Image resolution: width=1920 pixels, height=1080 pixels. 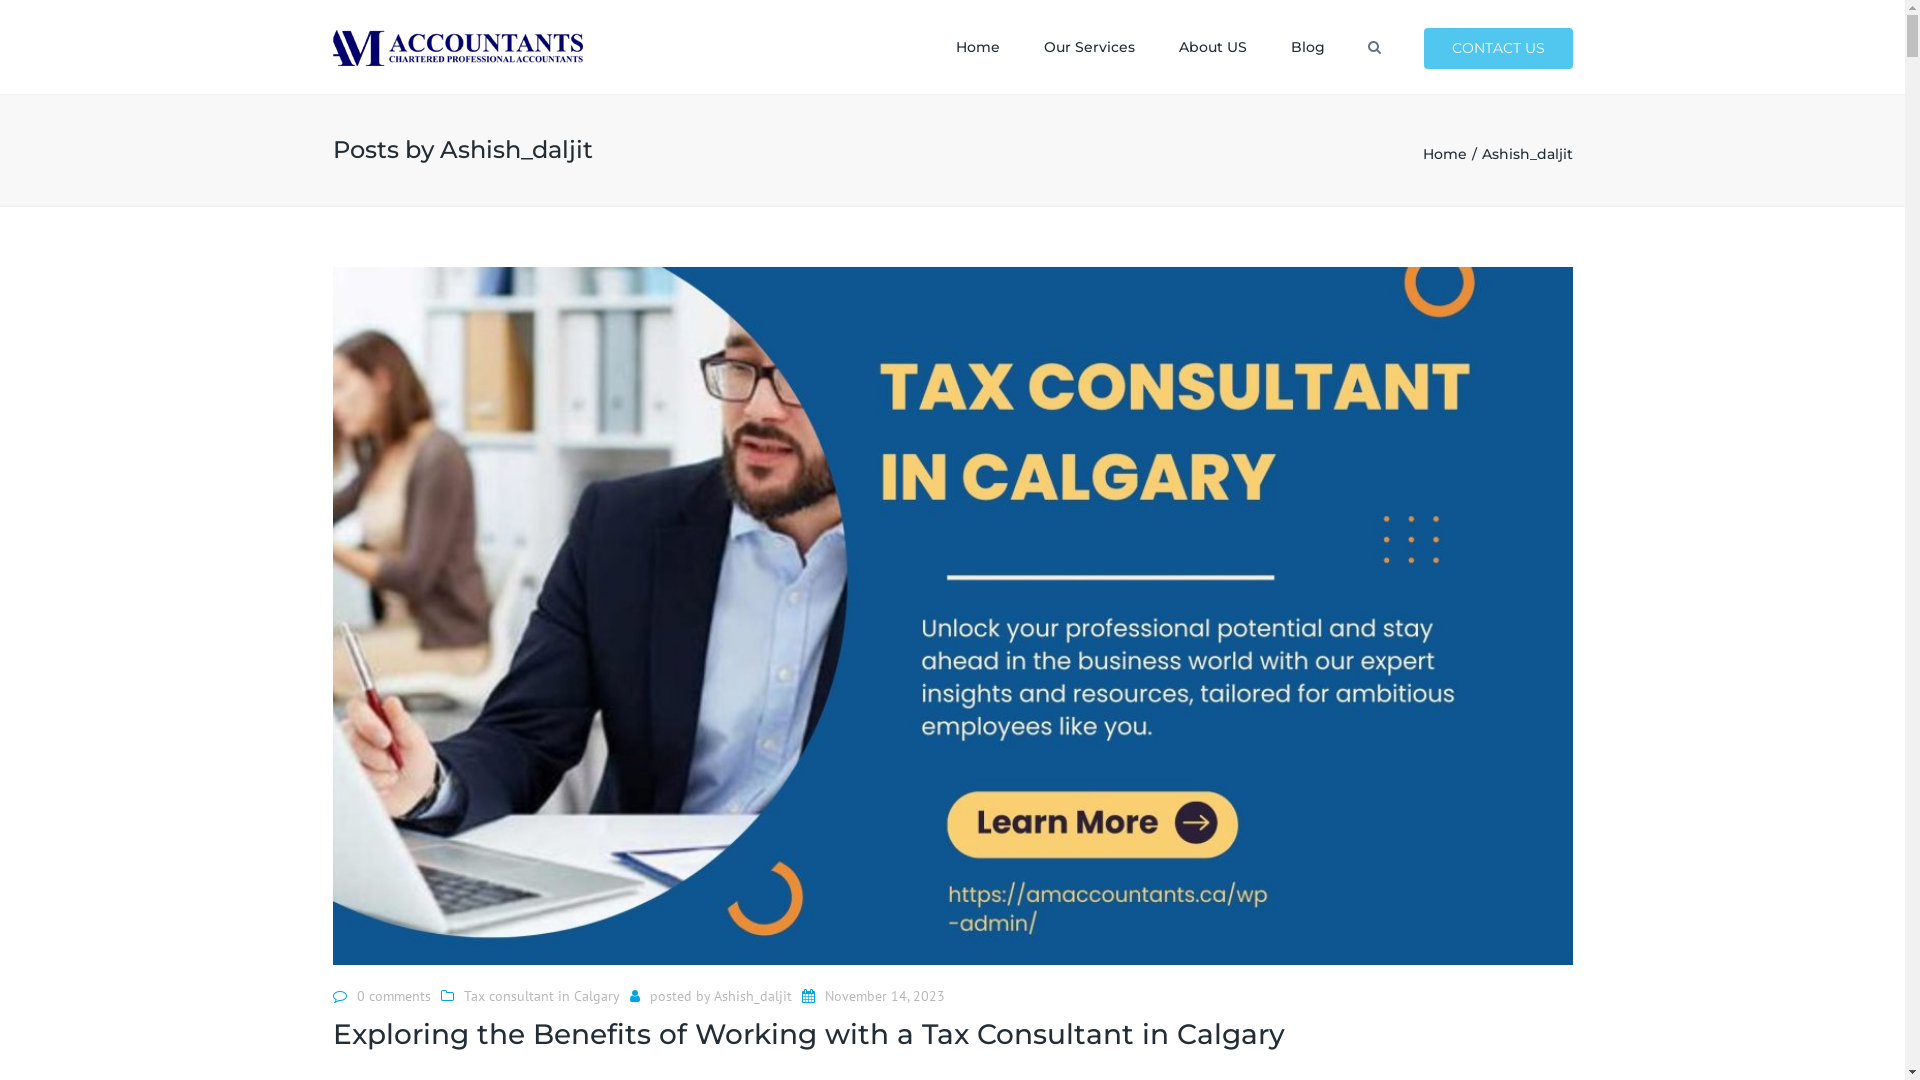 I want to click on Blog, so click(x=1307, y=48).